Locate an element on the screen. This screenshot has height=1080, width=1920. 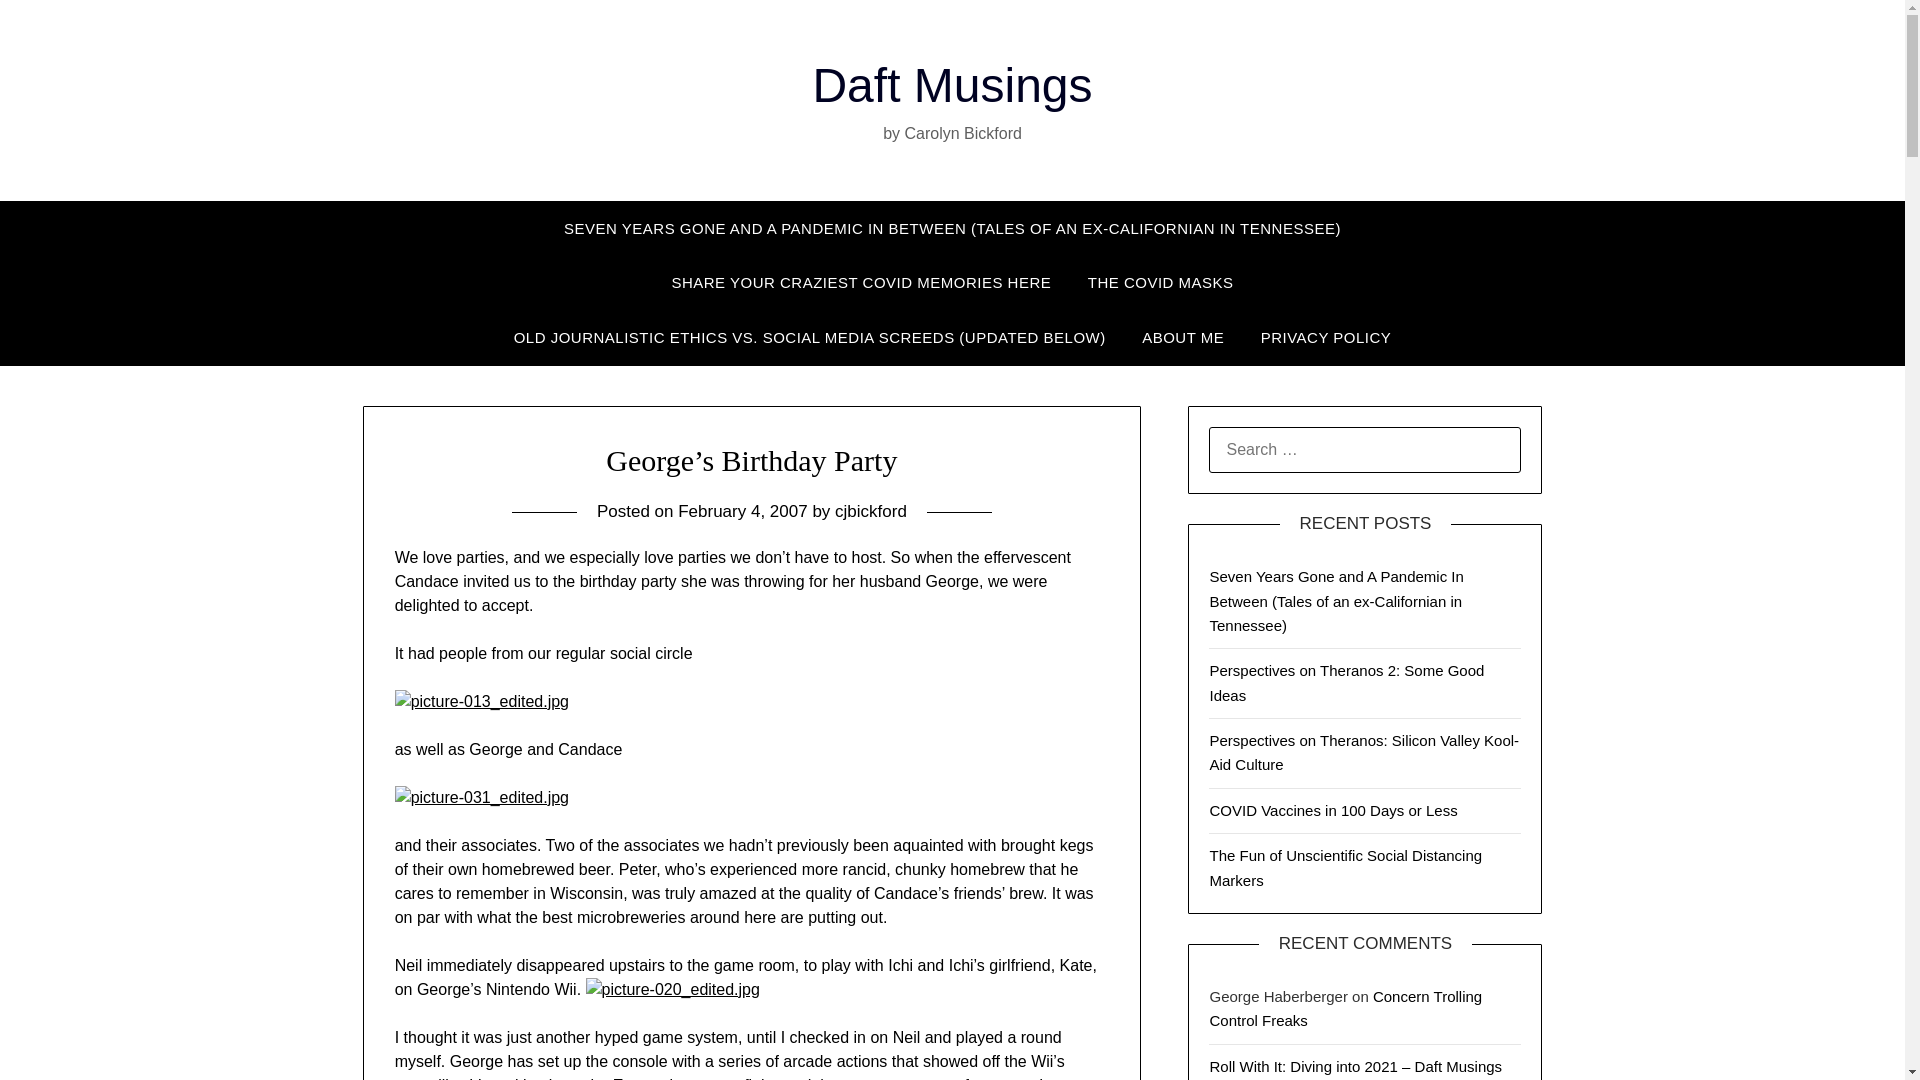
Search is located at coordinates (50, 29).